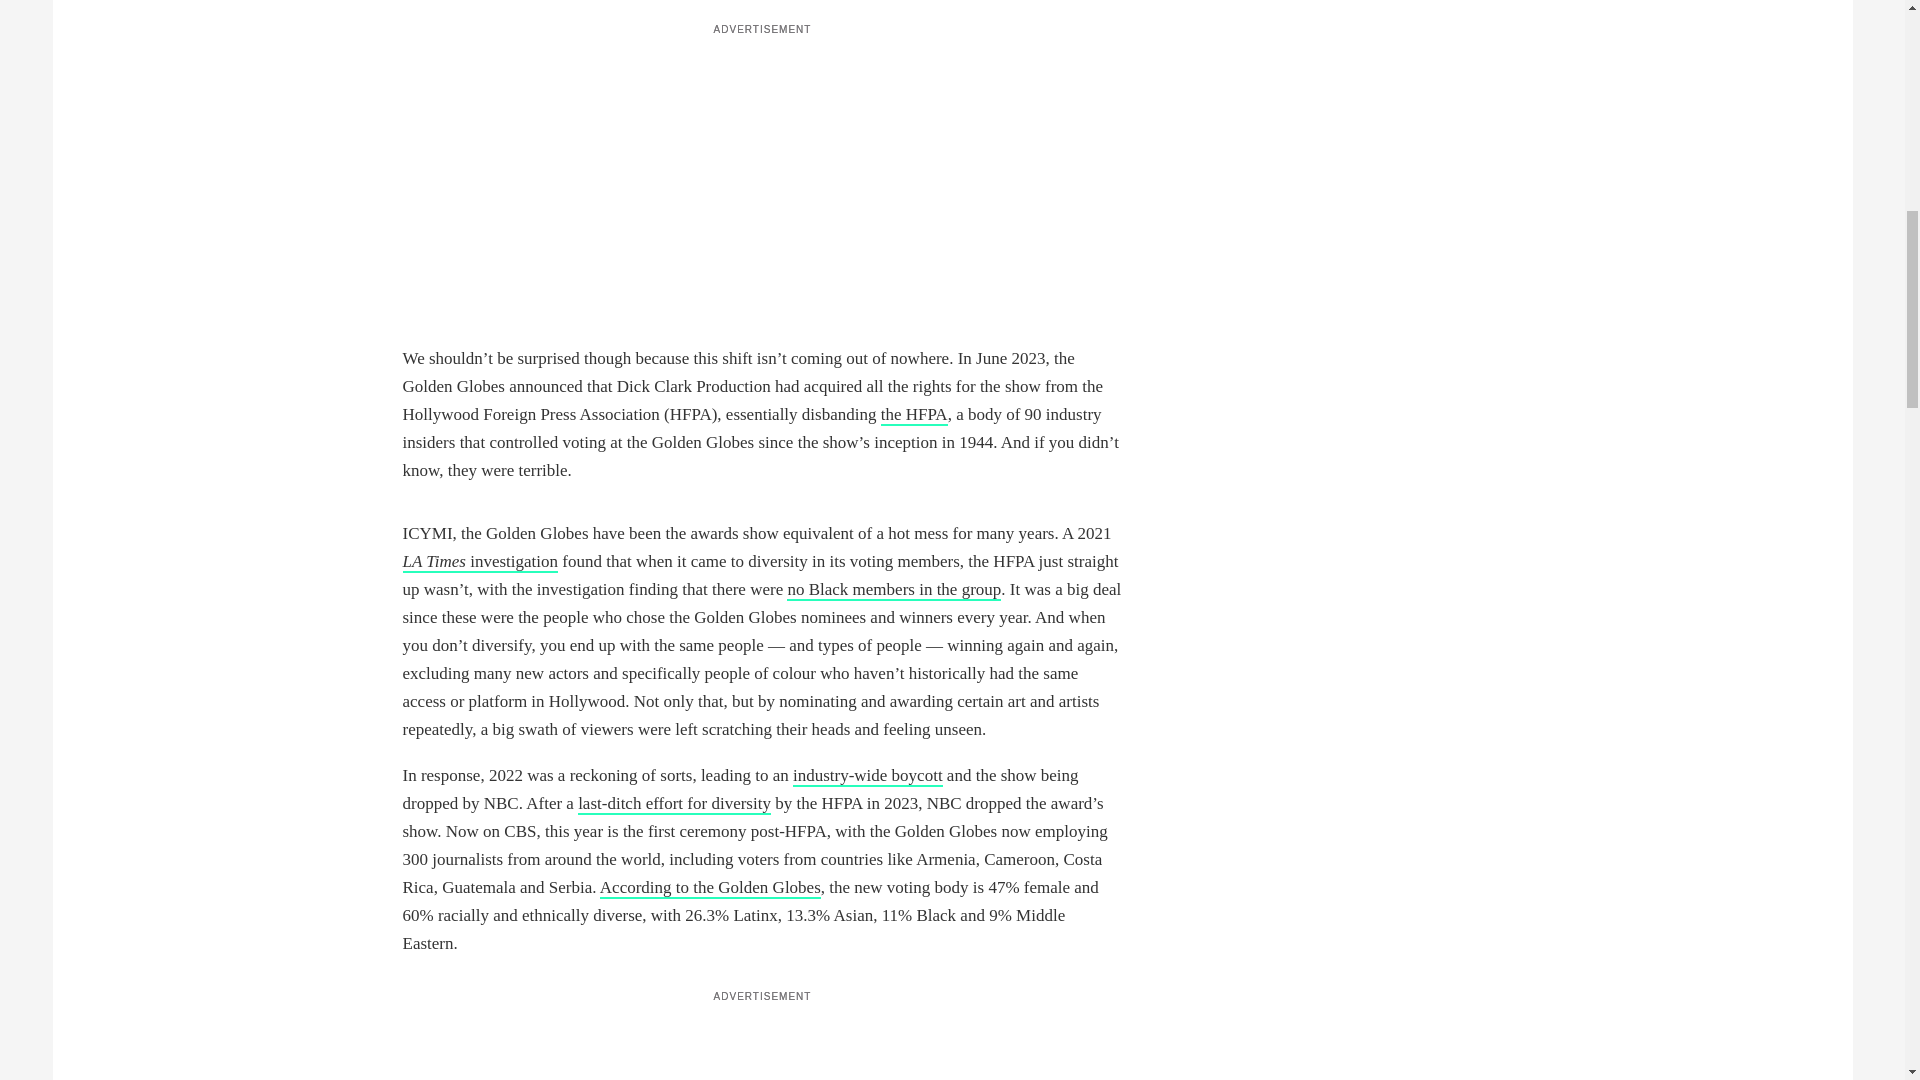 This screenshot has width=1920, height=1080. Describe the element at coordinates (710, 888) in the screenshot. I see `According to the Golden Globes` at that location.